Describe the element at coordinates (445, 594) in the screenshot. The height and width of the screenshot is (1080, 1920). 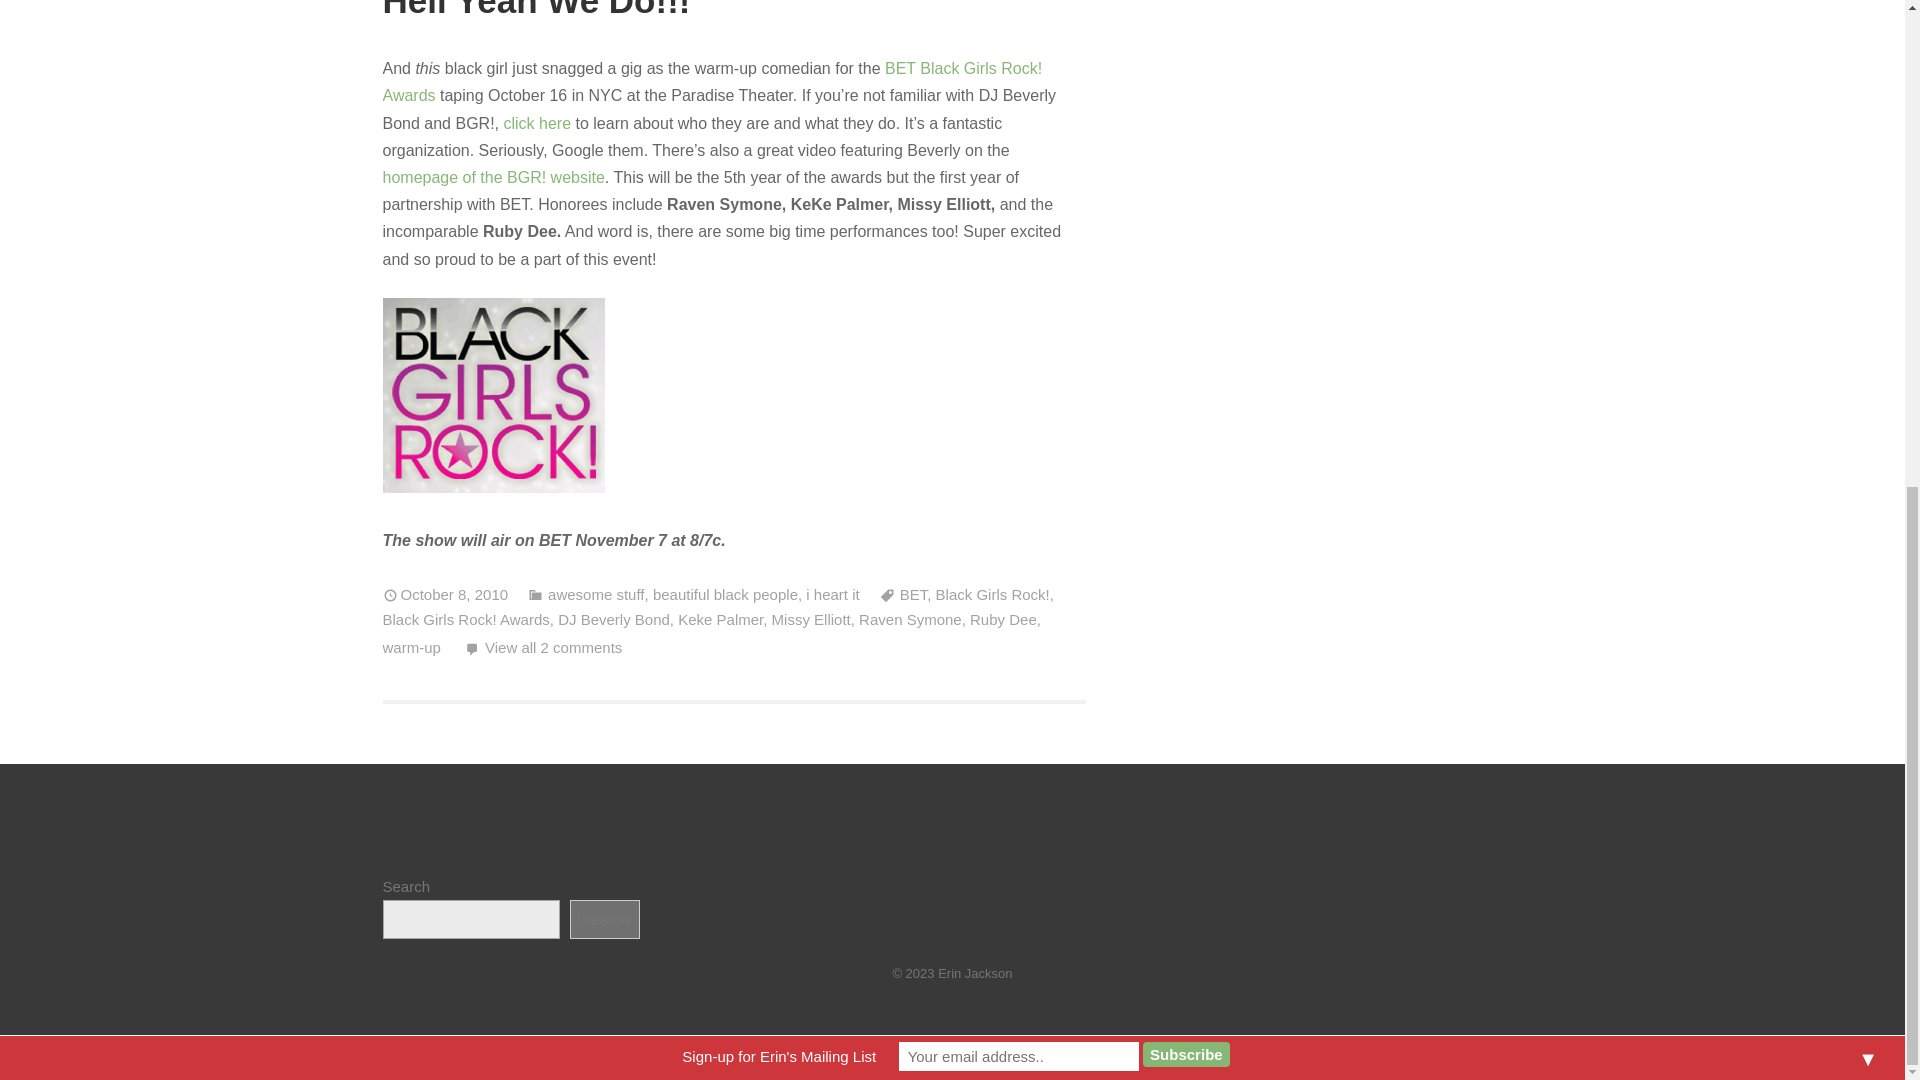
I see `October 8, 2010` at that location.